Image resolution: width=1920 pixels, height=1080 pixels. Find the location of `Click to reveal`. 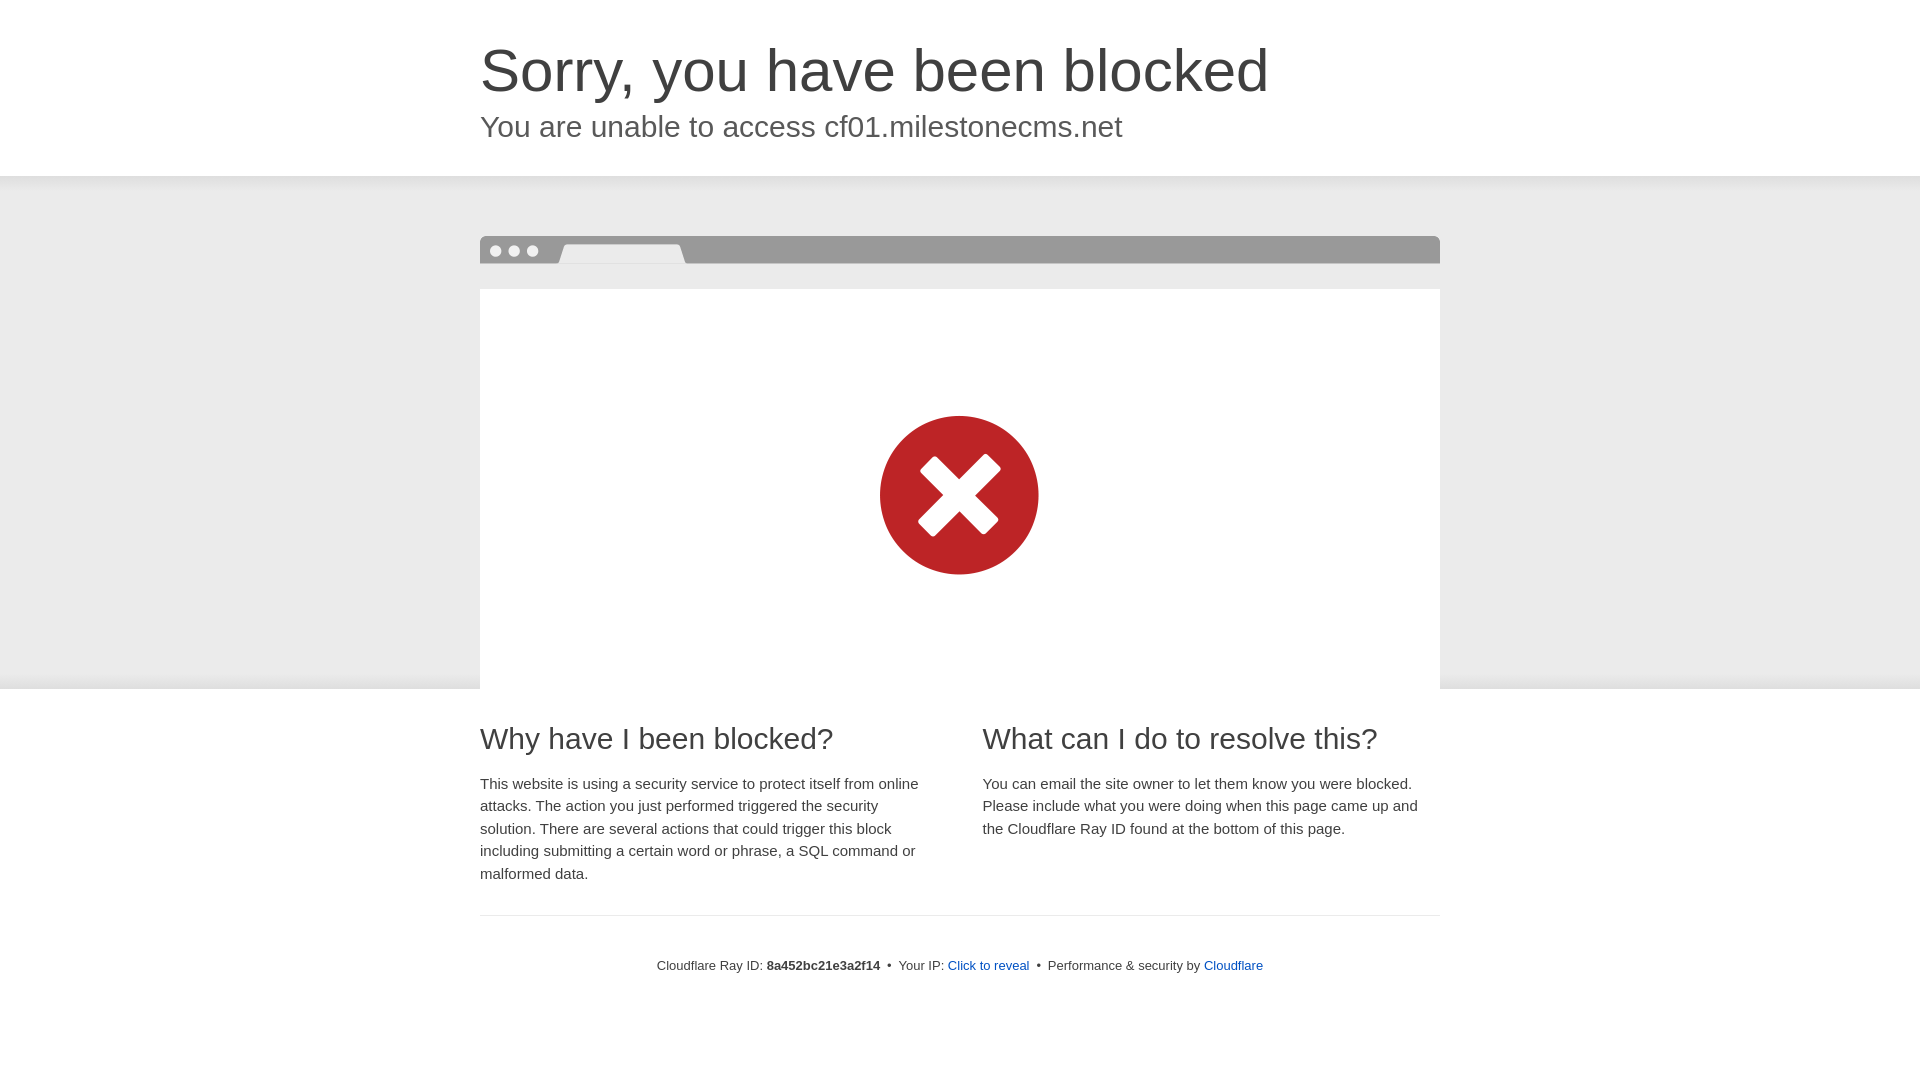

Click to reveal is located at coordinates (988, 966).